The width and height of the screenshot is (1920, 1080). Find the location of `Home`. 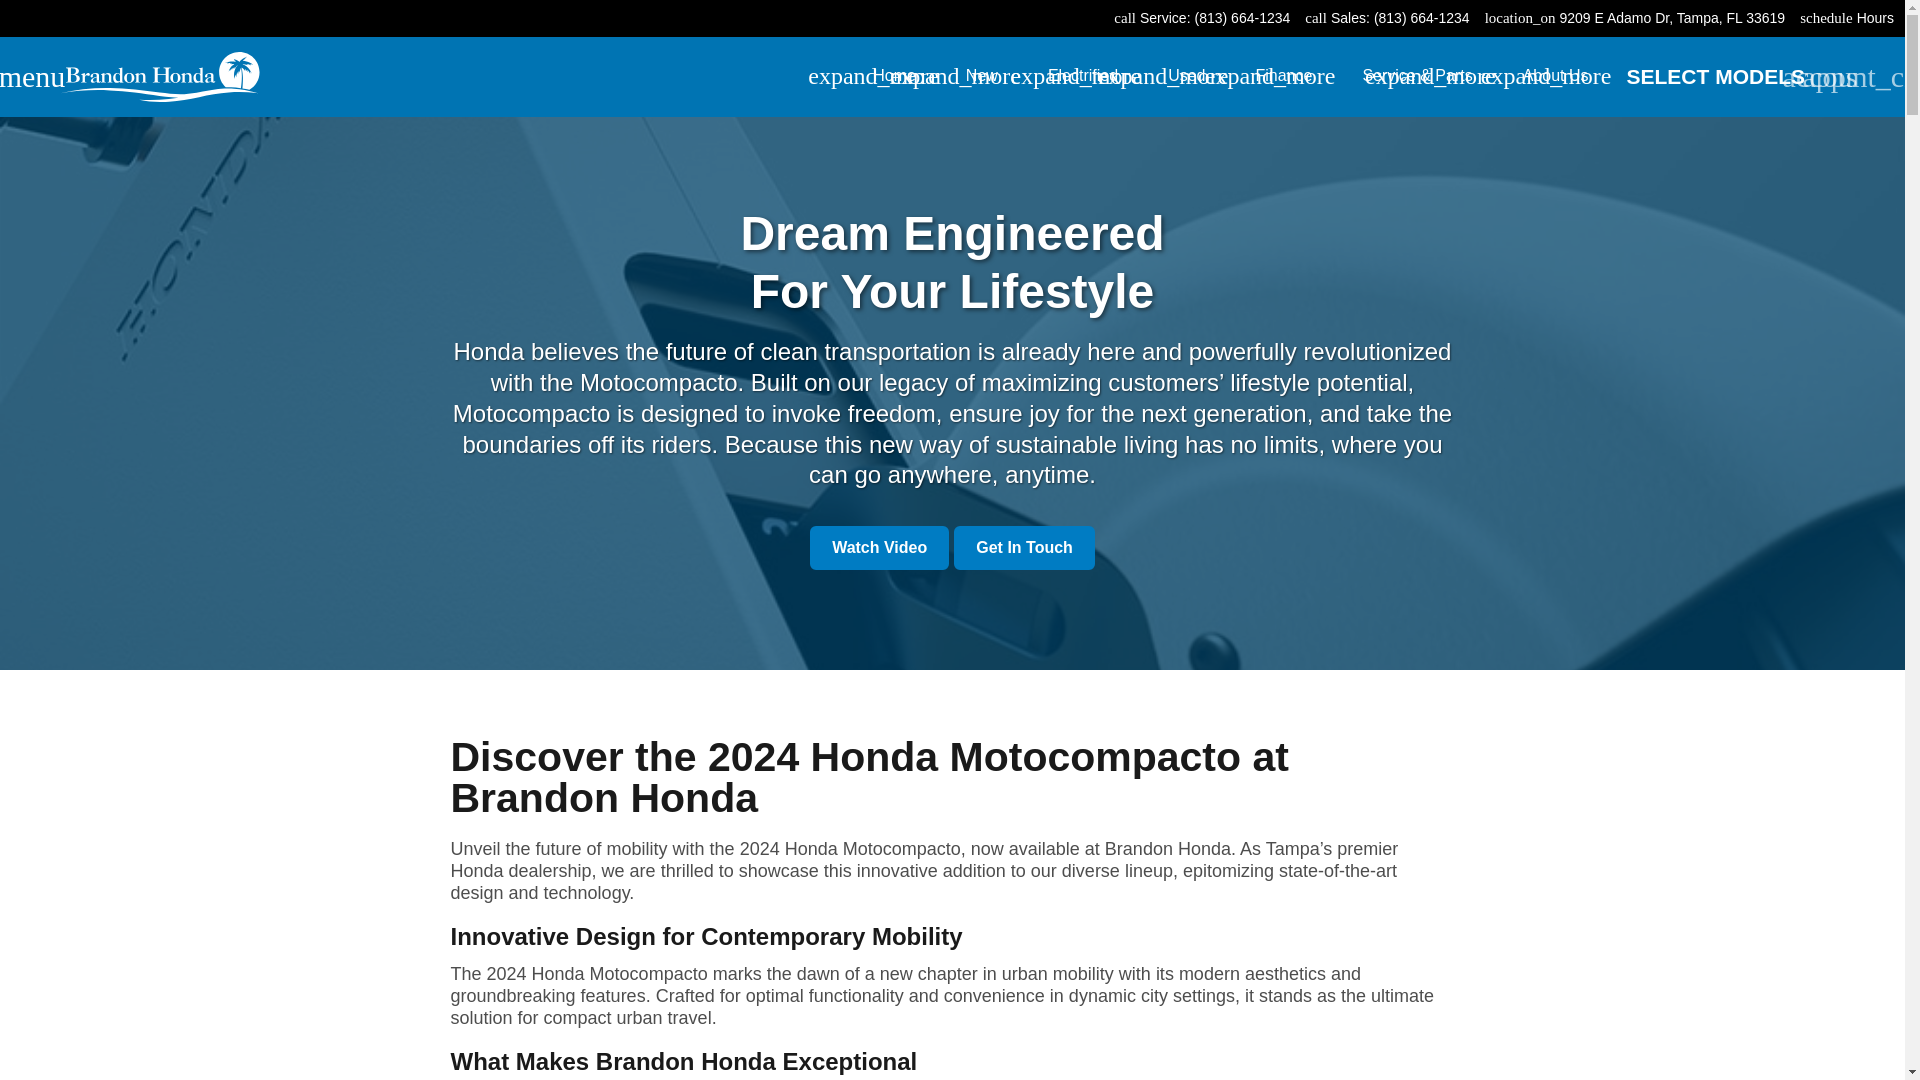

Home is located at coordinates (906, 76).